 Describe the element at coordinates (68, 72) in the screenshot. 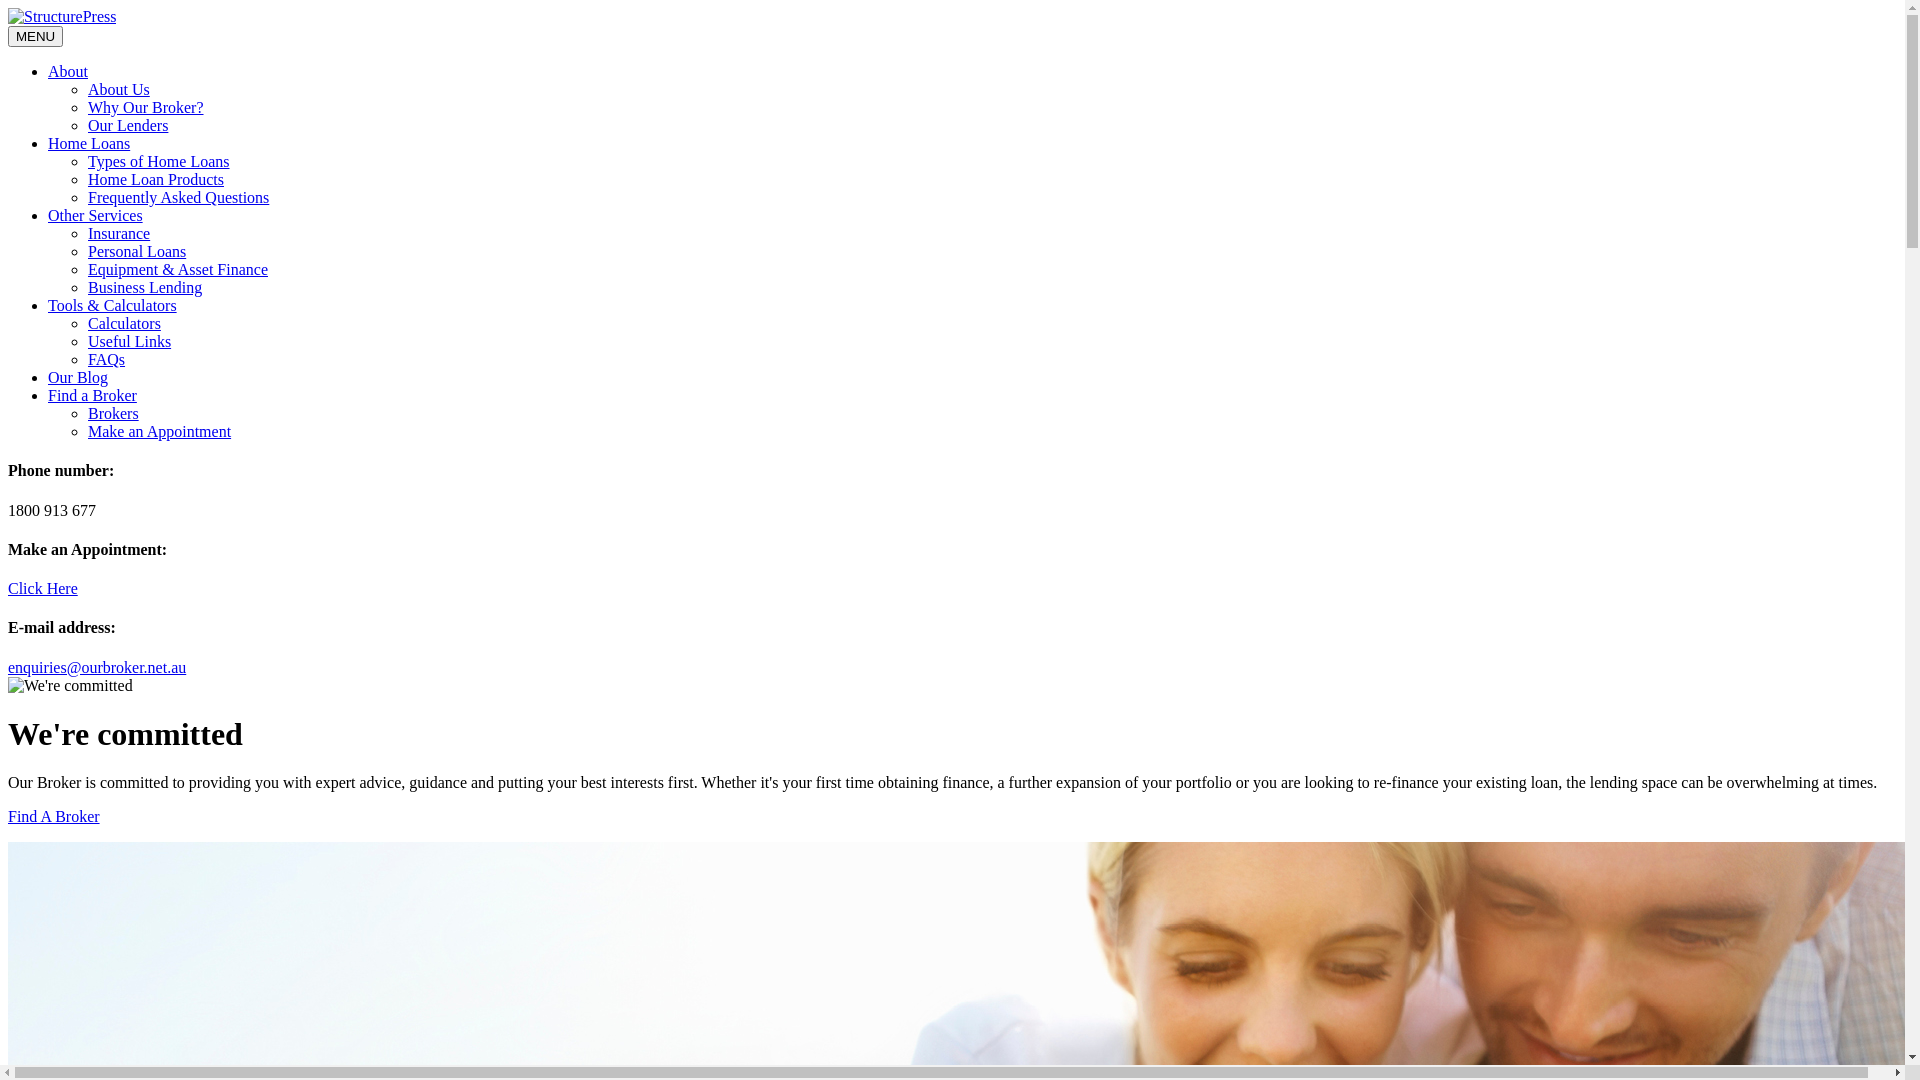

I see `About` at that location.